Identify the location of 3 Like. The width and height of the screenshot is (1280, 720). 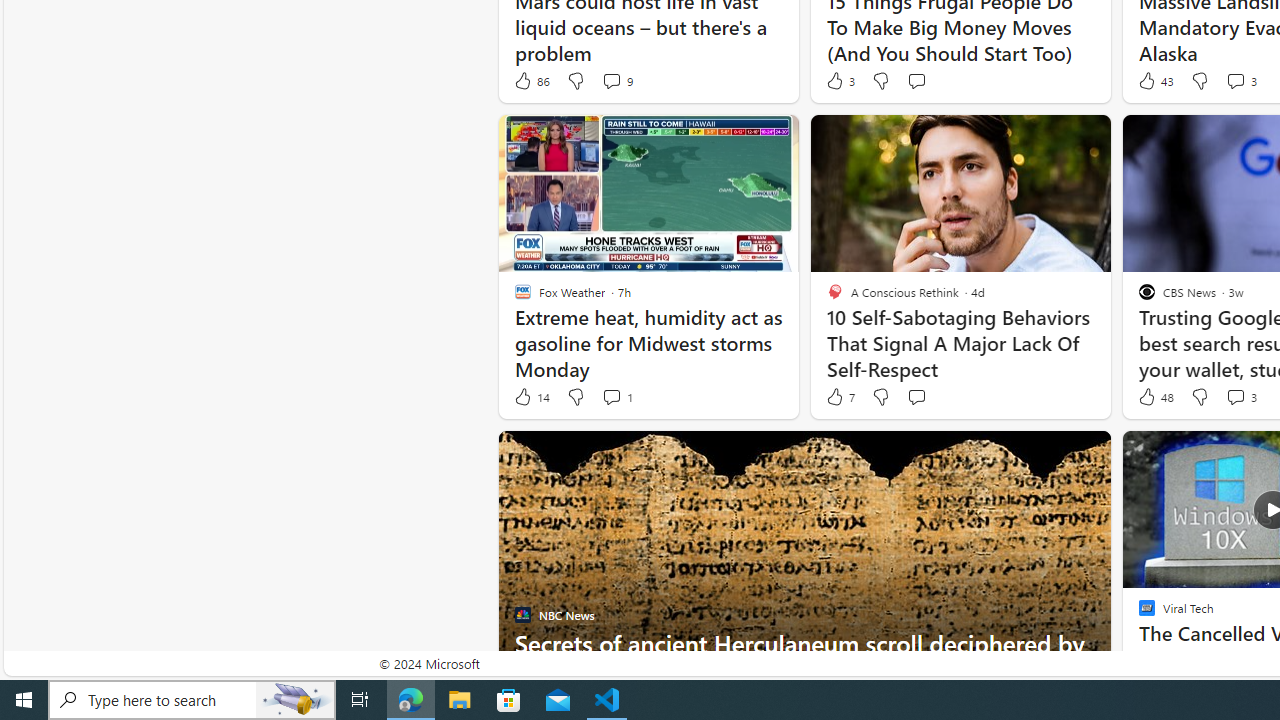
(839, 80).